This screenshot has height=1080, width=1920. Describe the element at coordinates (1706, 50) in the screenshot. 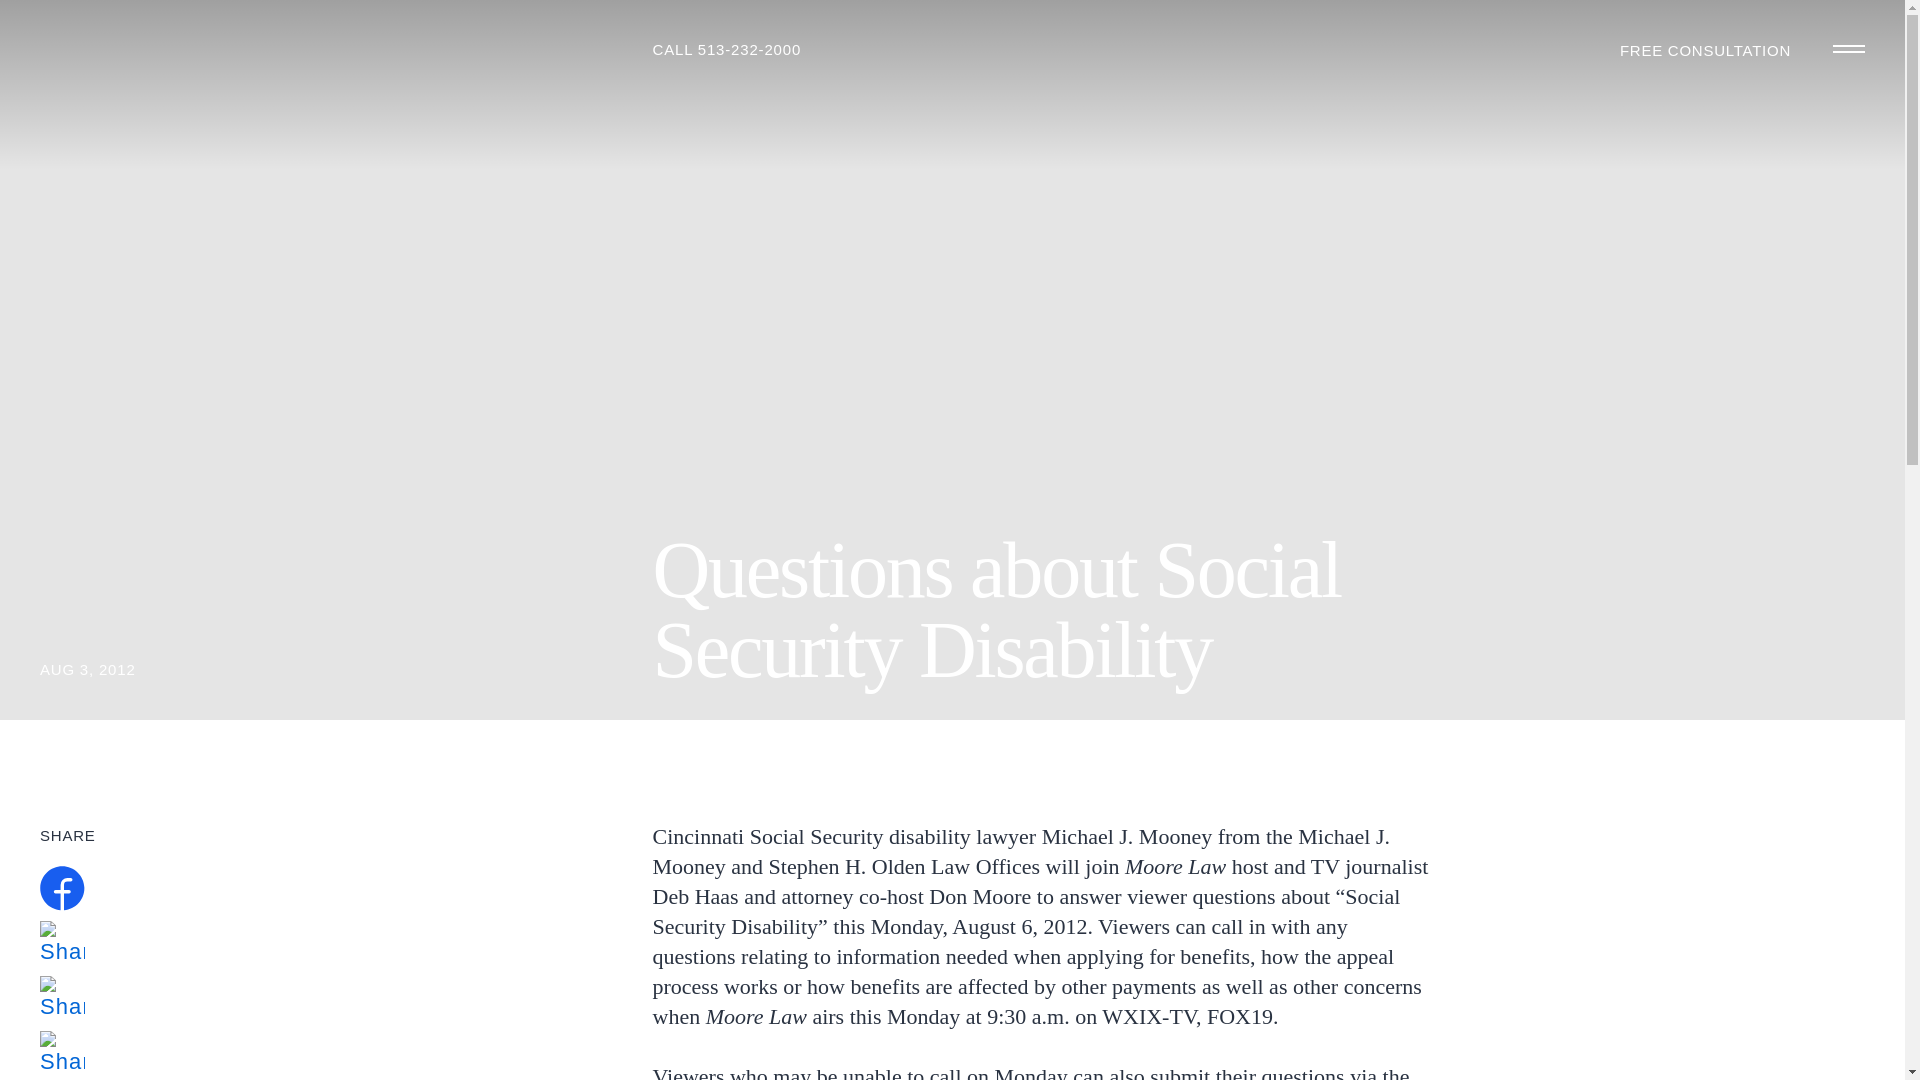

I see `FREE CONSULTATION` at that location.